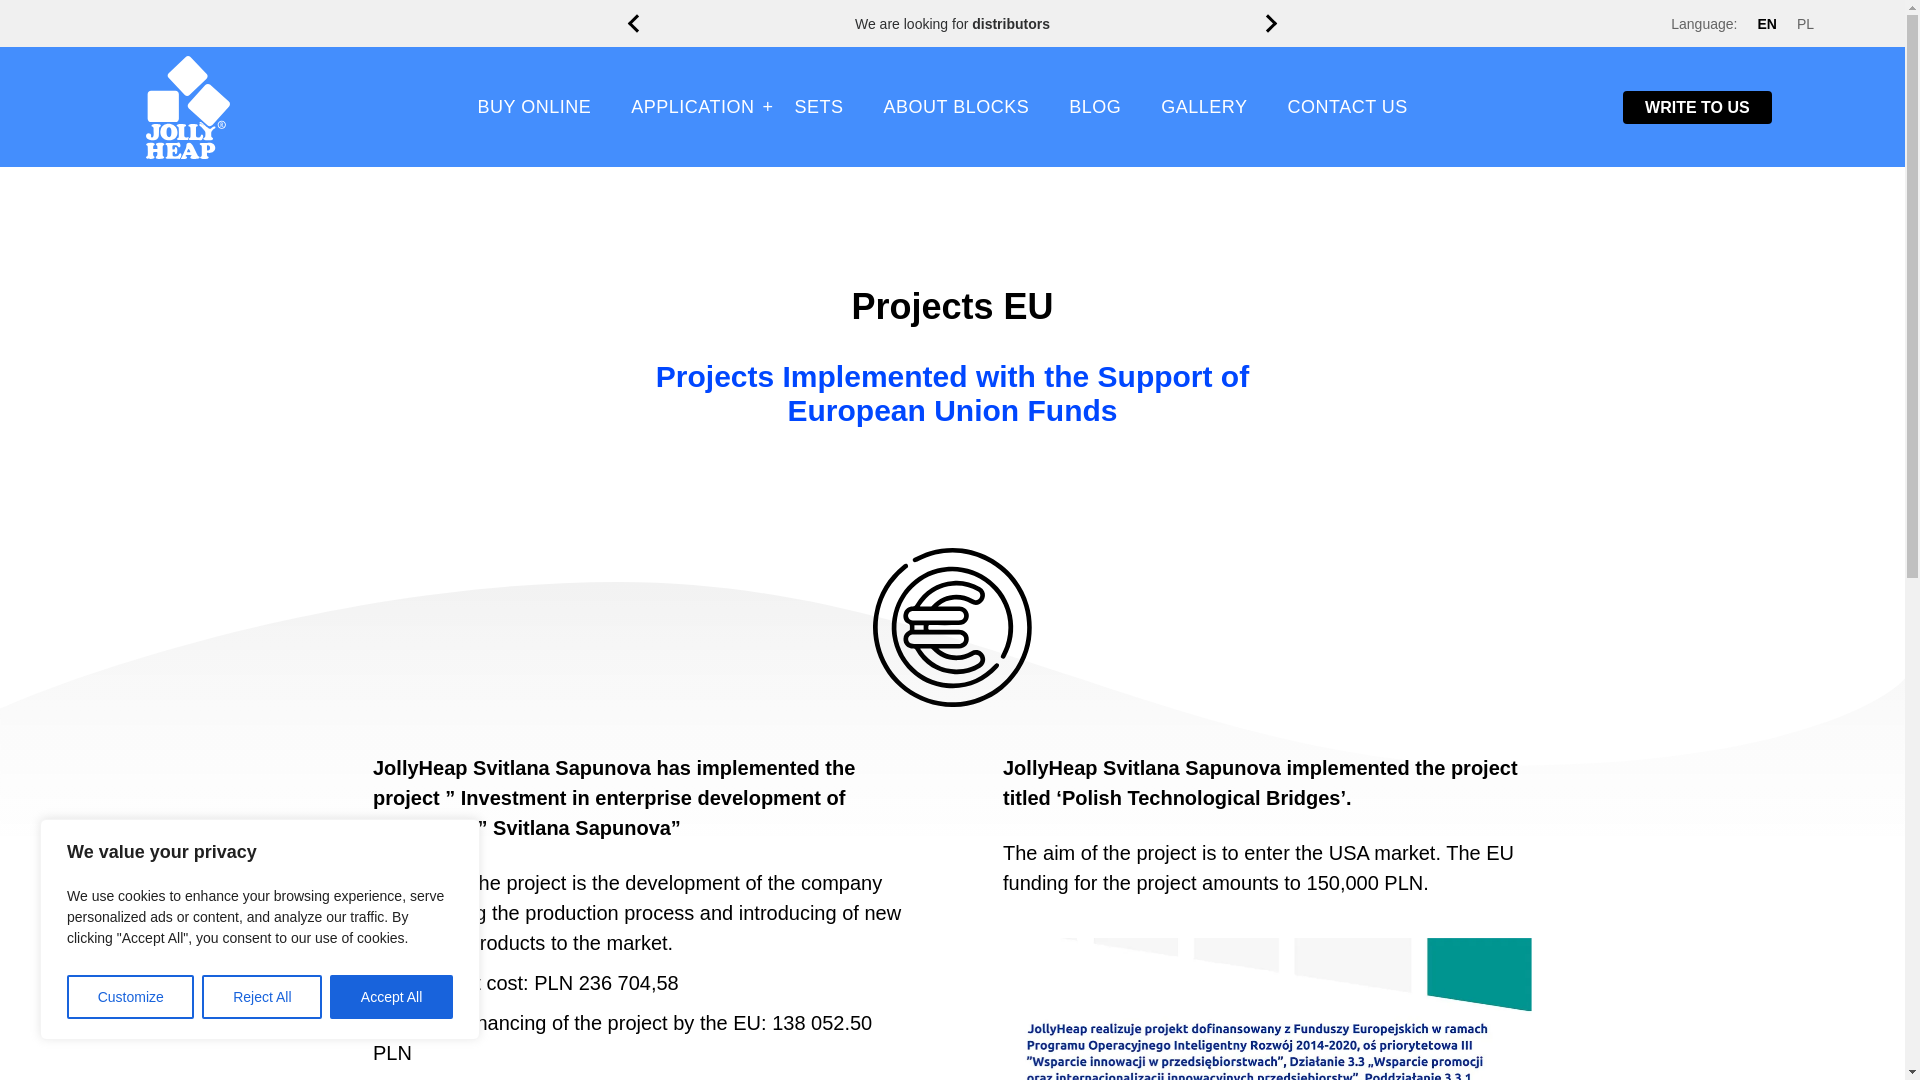 The width and height of the screenshot is (1920, 1080). Describe the element at coordinates (692, 107) in the screenshot. I see `APPLICATION` at that location.